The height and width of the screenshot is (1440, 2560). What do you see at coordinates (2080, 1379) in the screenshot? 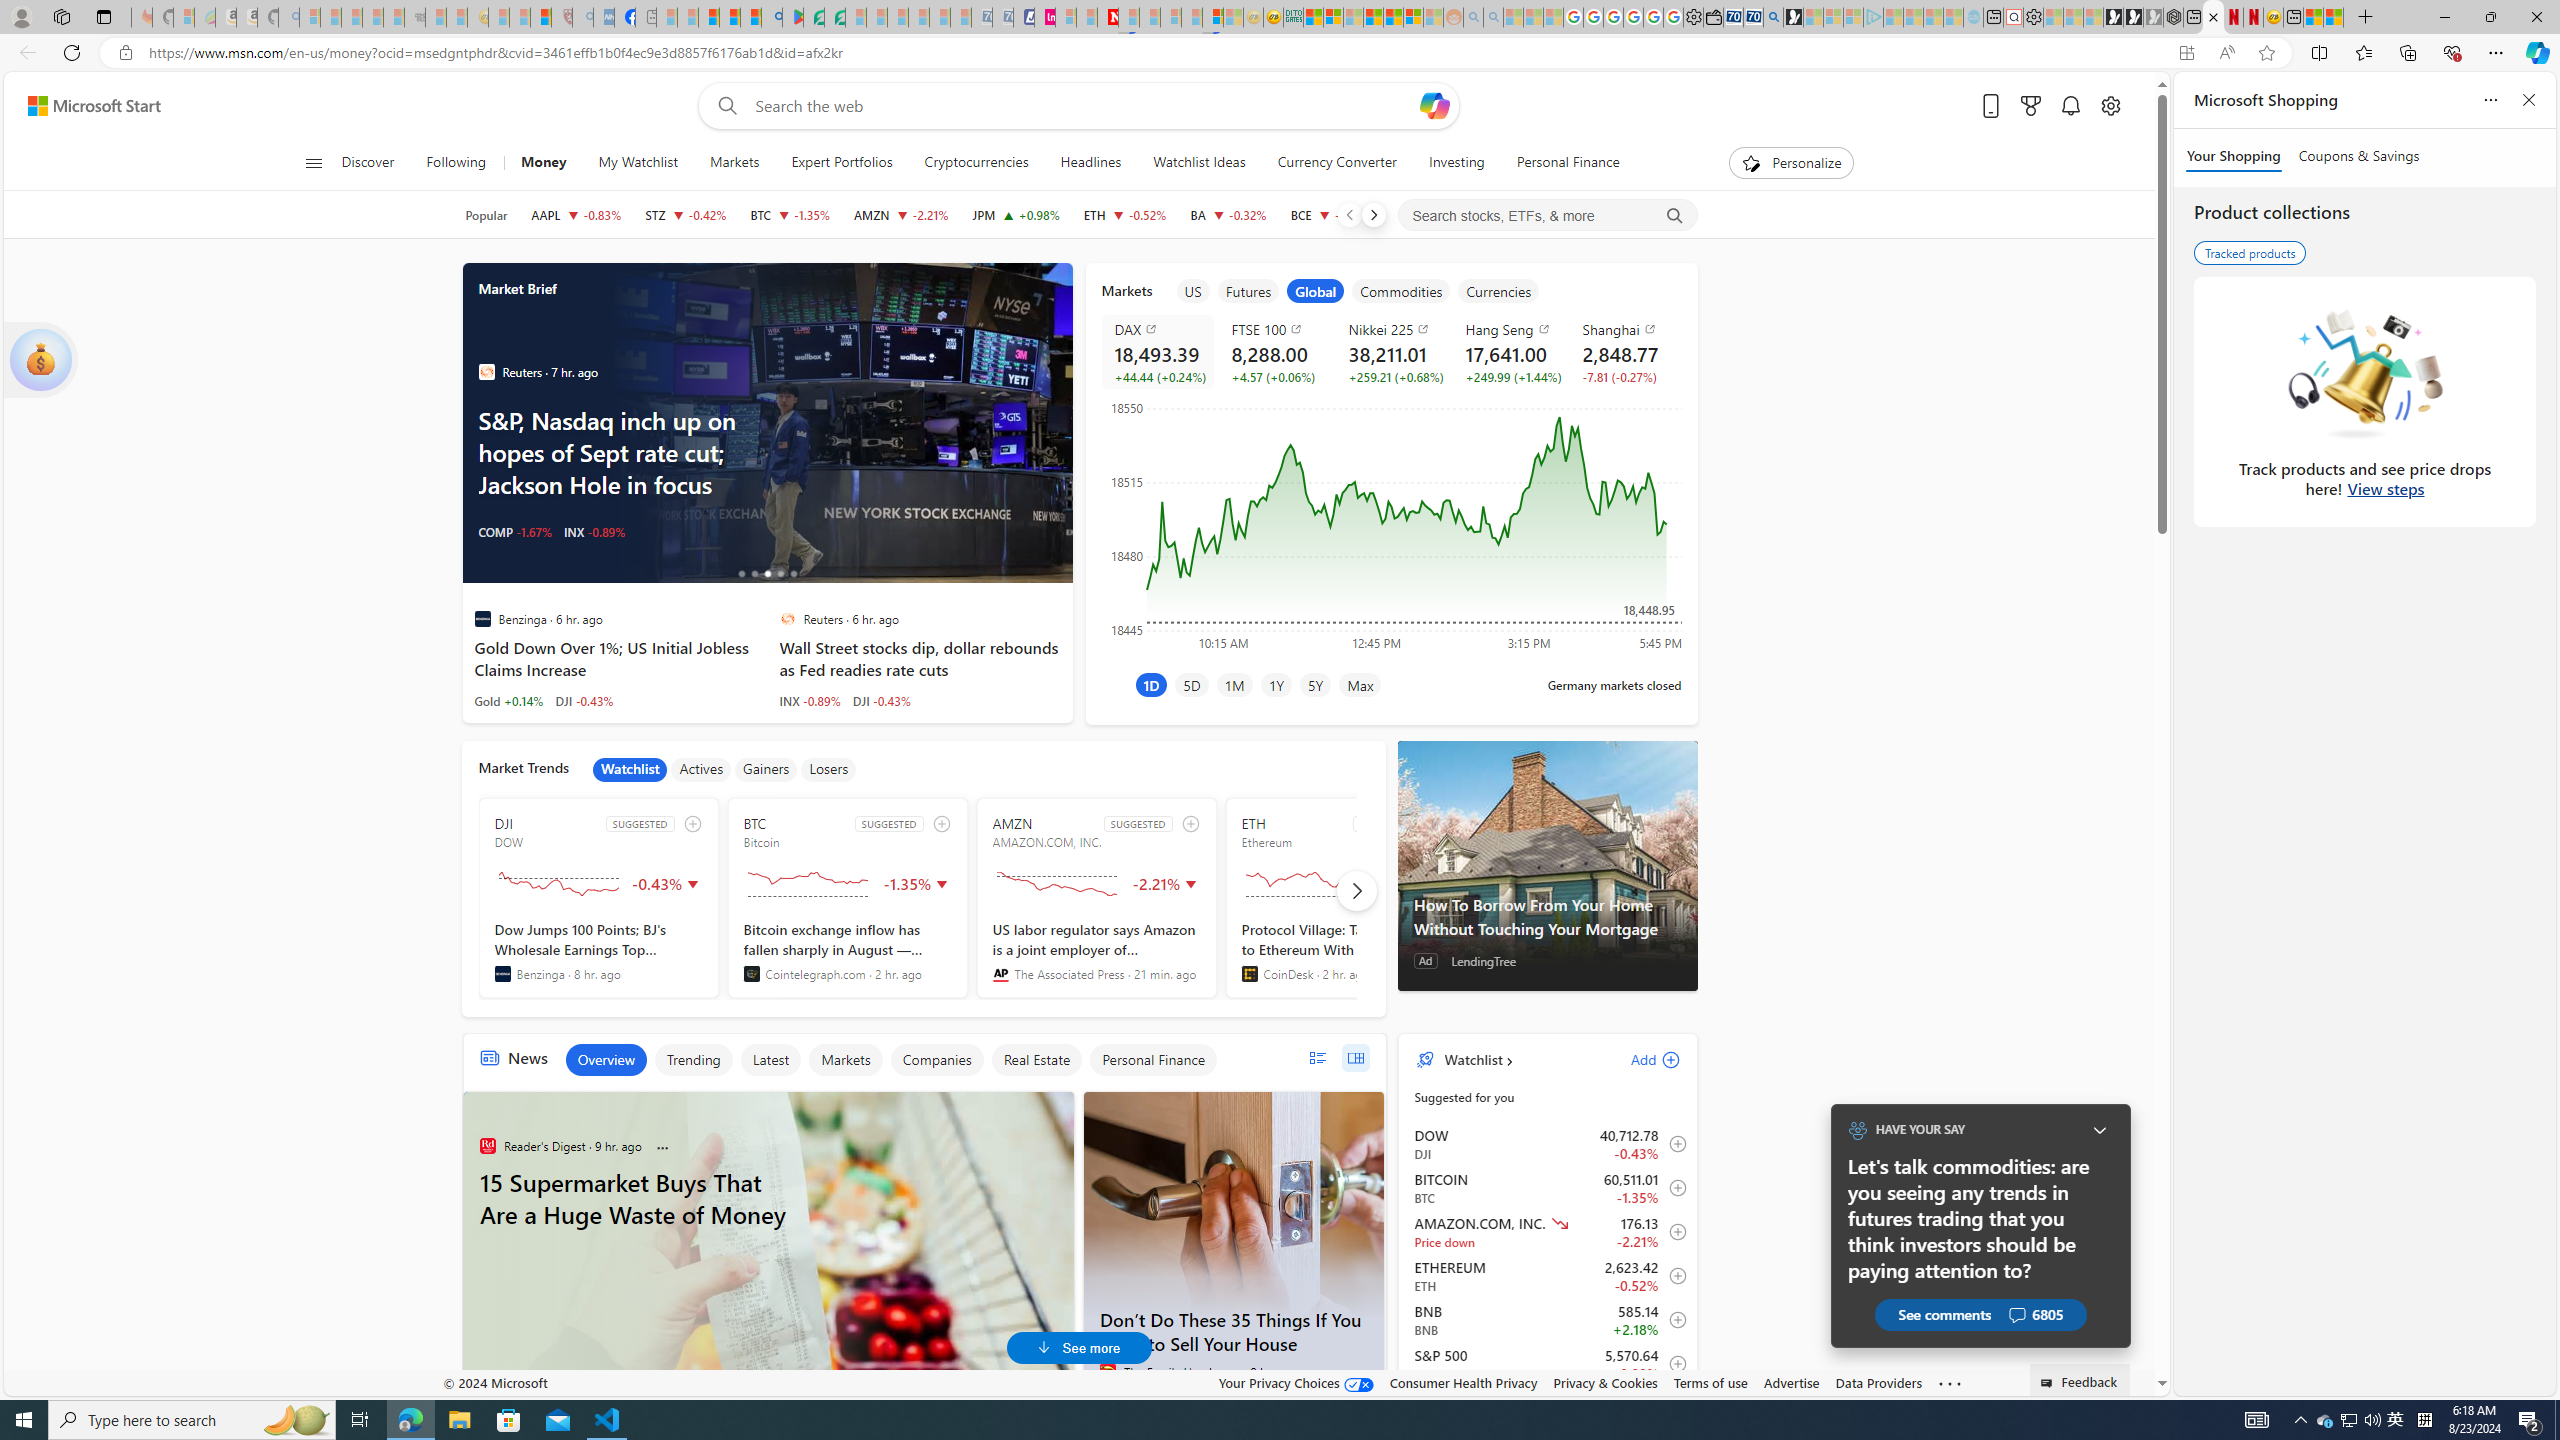
I see `Feedback` at bounding box center [2080, 1379].